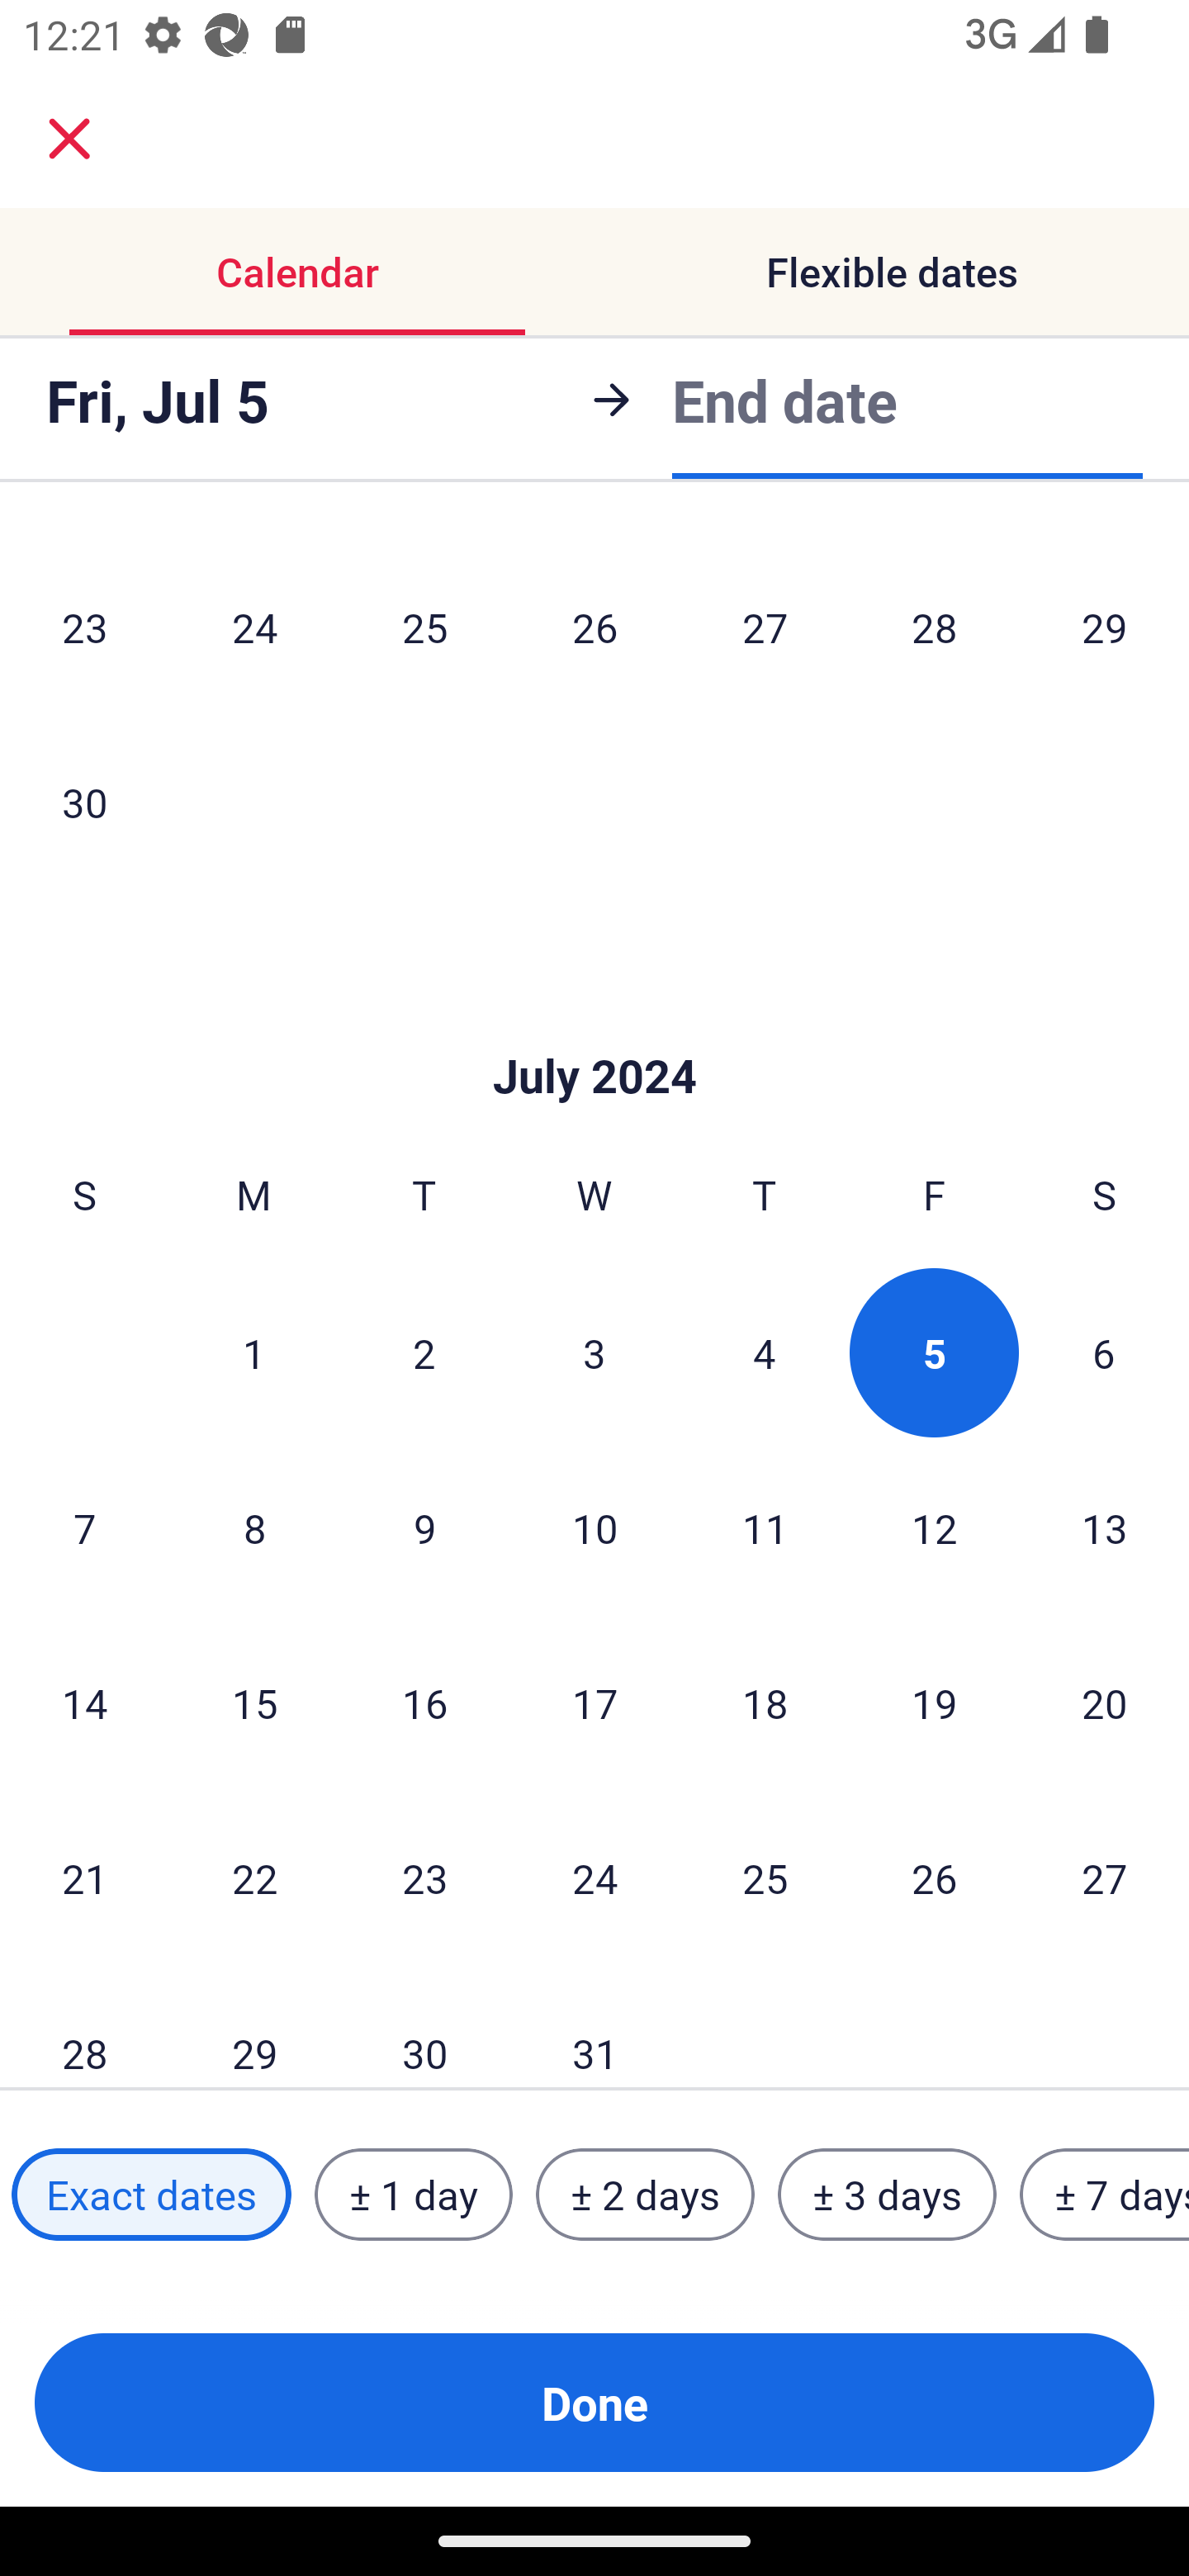  What do you see at coordinates (84, 803) in the screenshot?
I see `30 Sunday, June 30, 2024` at bounding box center [84, 803].